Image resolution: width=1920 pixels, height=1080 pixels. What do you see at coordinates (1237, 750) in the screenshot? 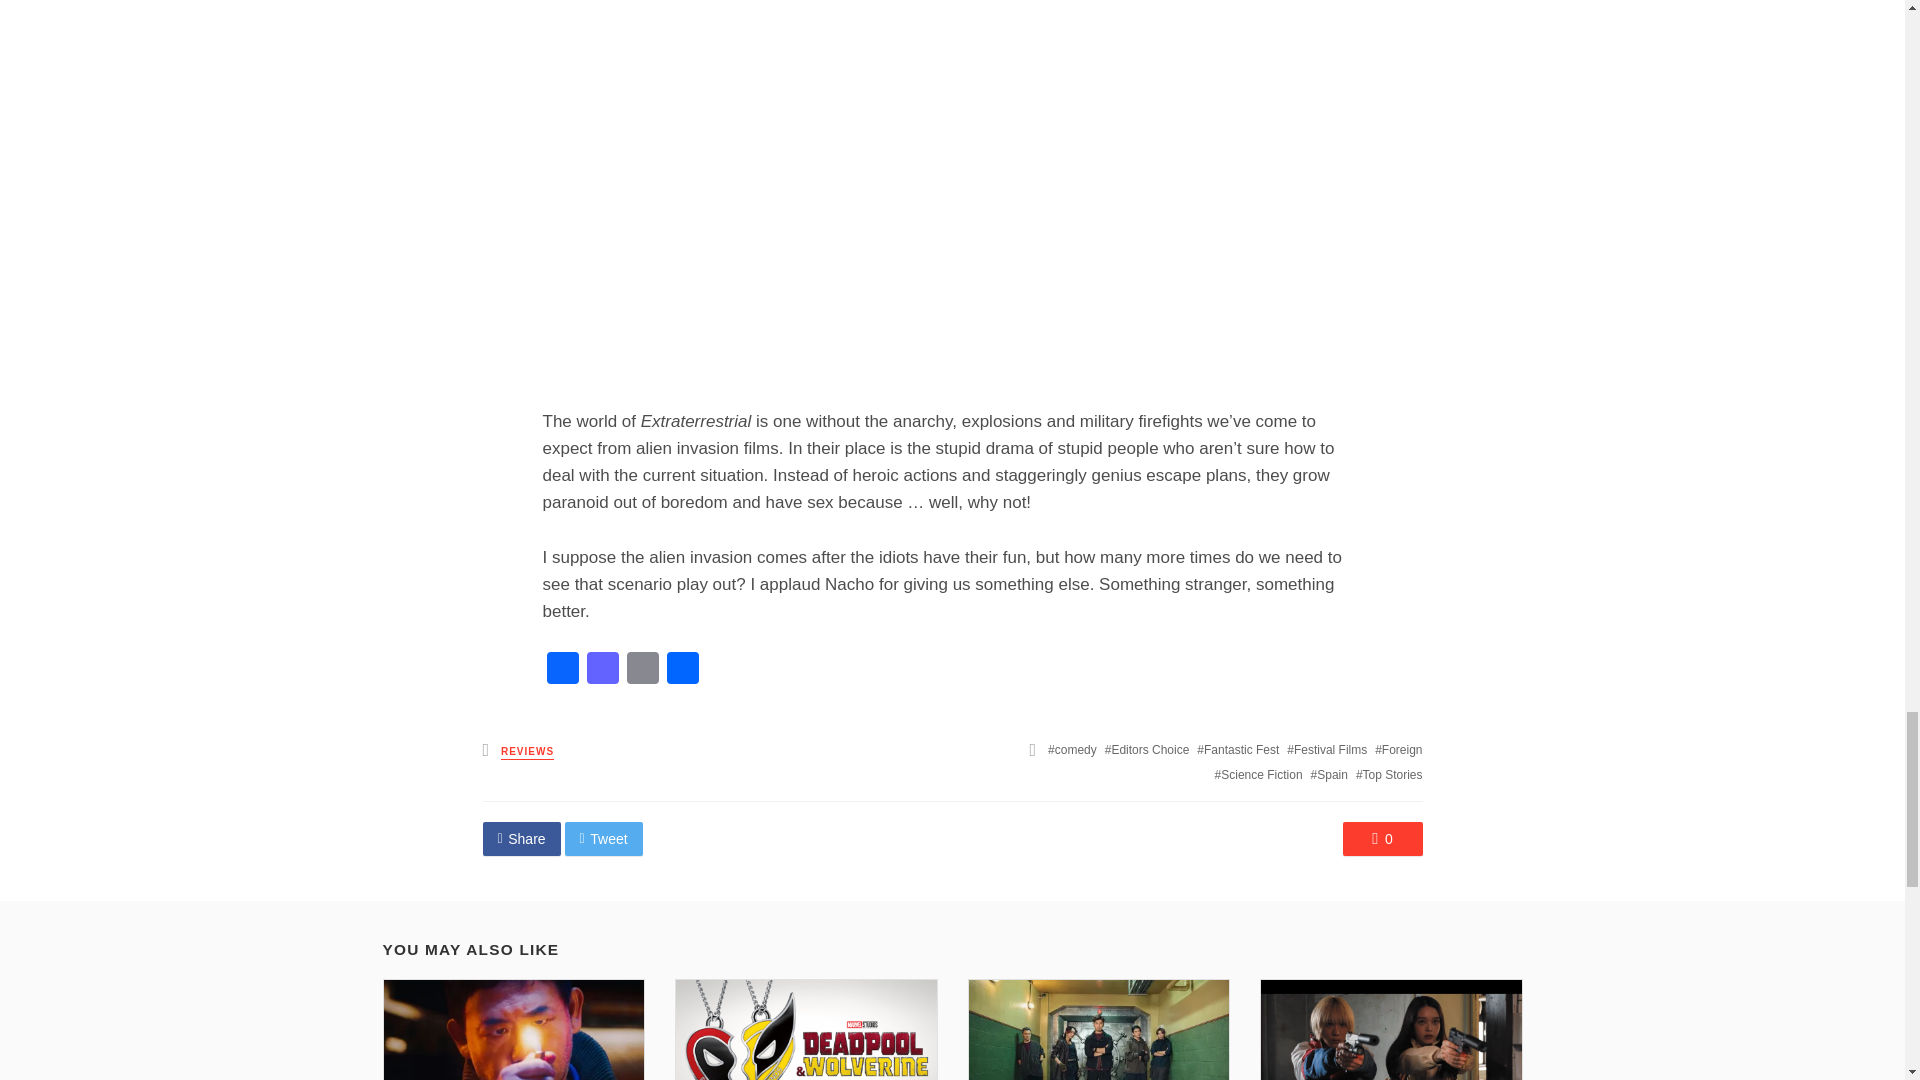
I see `Fantastic Fest` at bounding box center [1237, 750].